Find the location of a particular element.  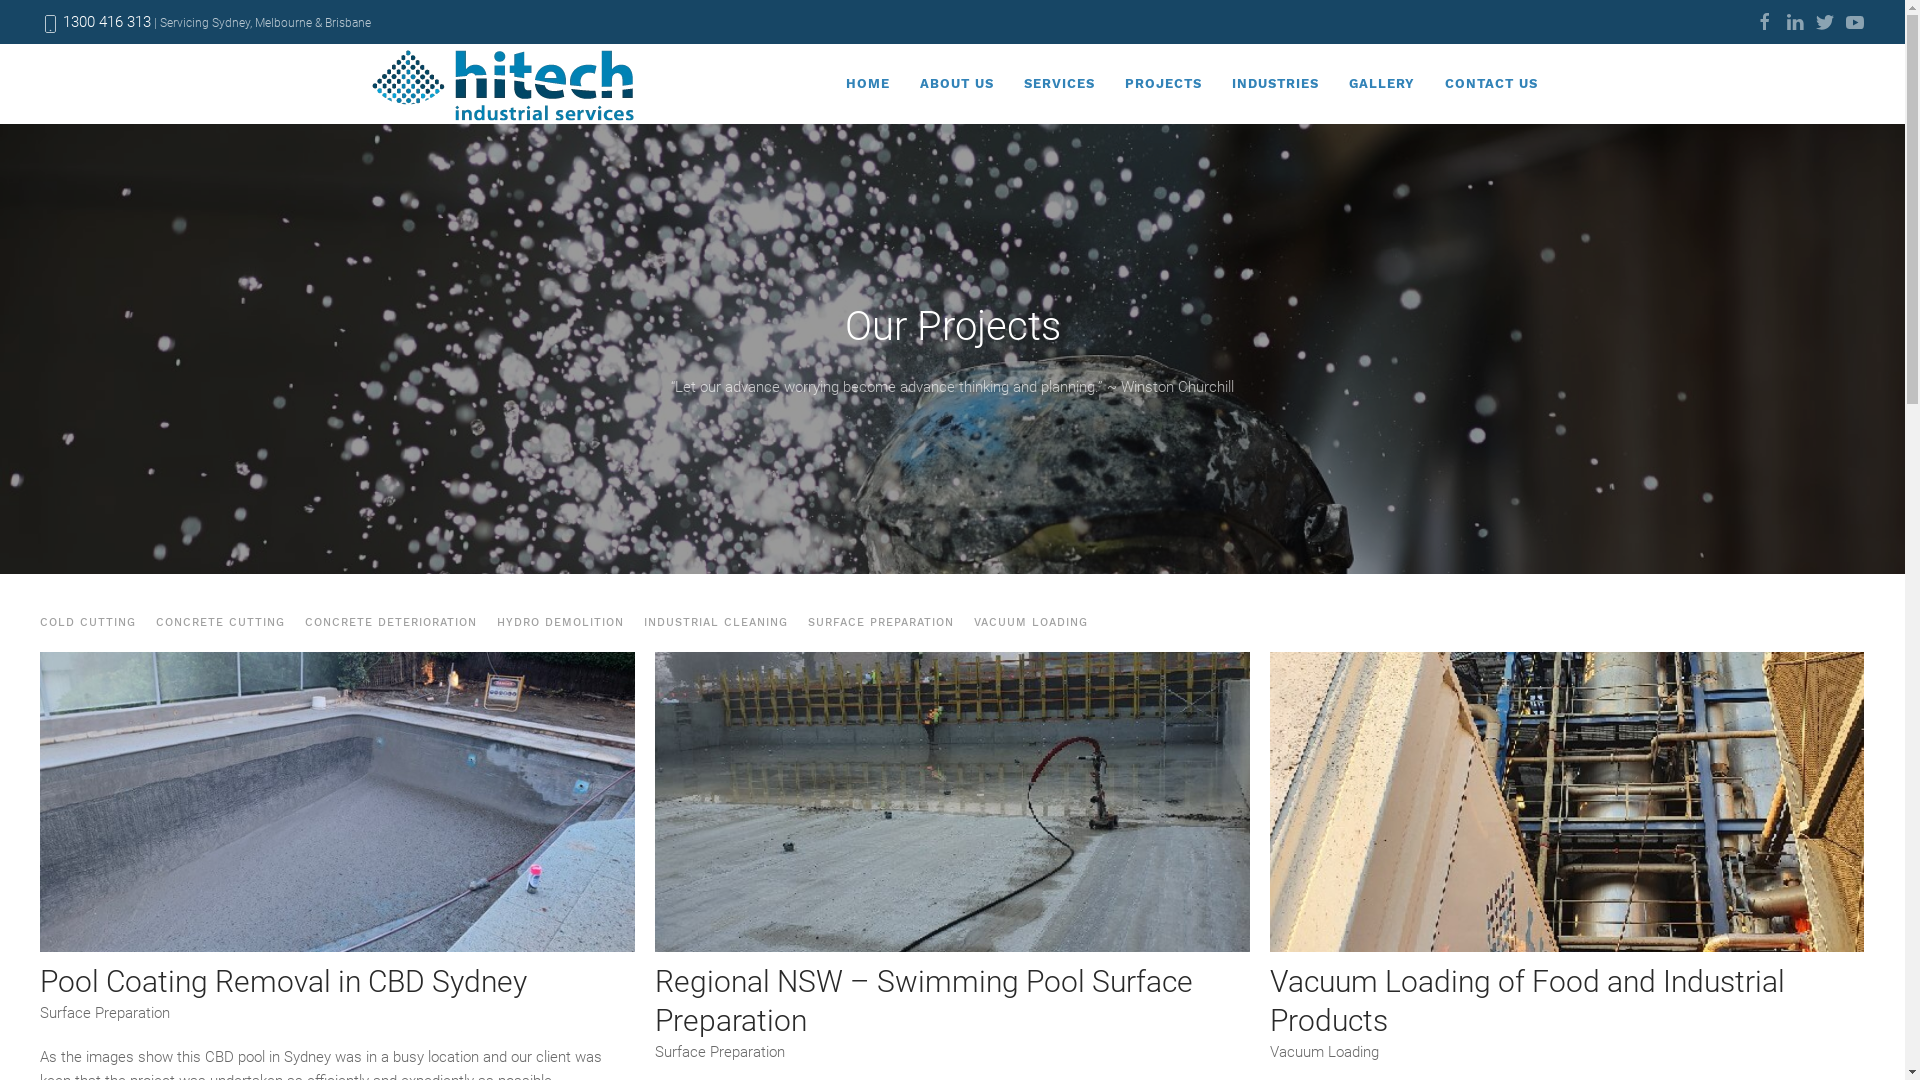

HOME is located at coordinates (867, 84).